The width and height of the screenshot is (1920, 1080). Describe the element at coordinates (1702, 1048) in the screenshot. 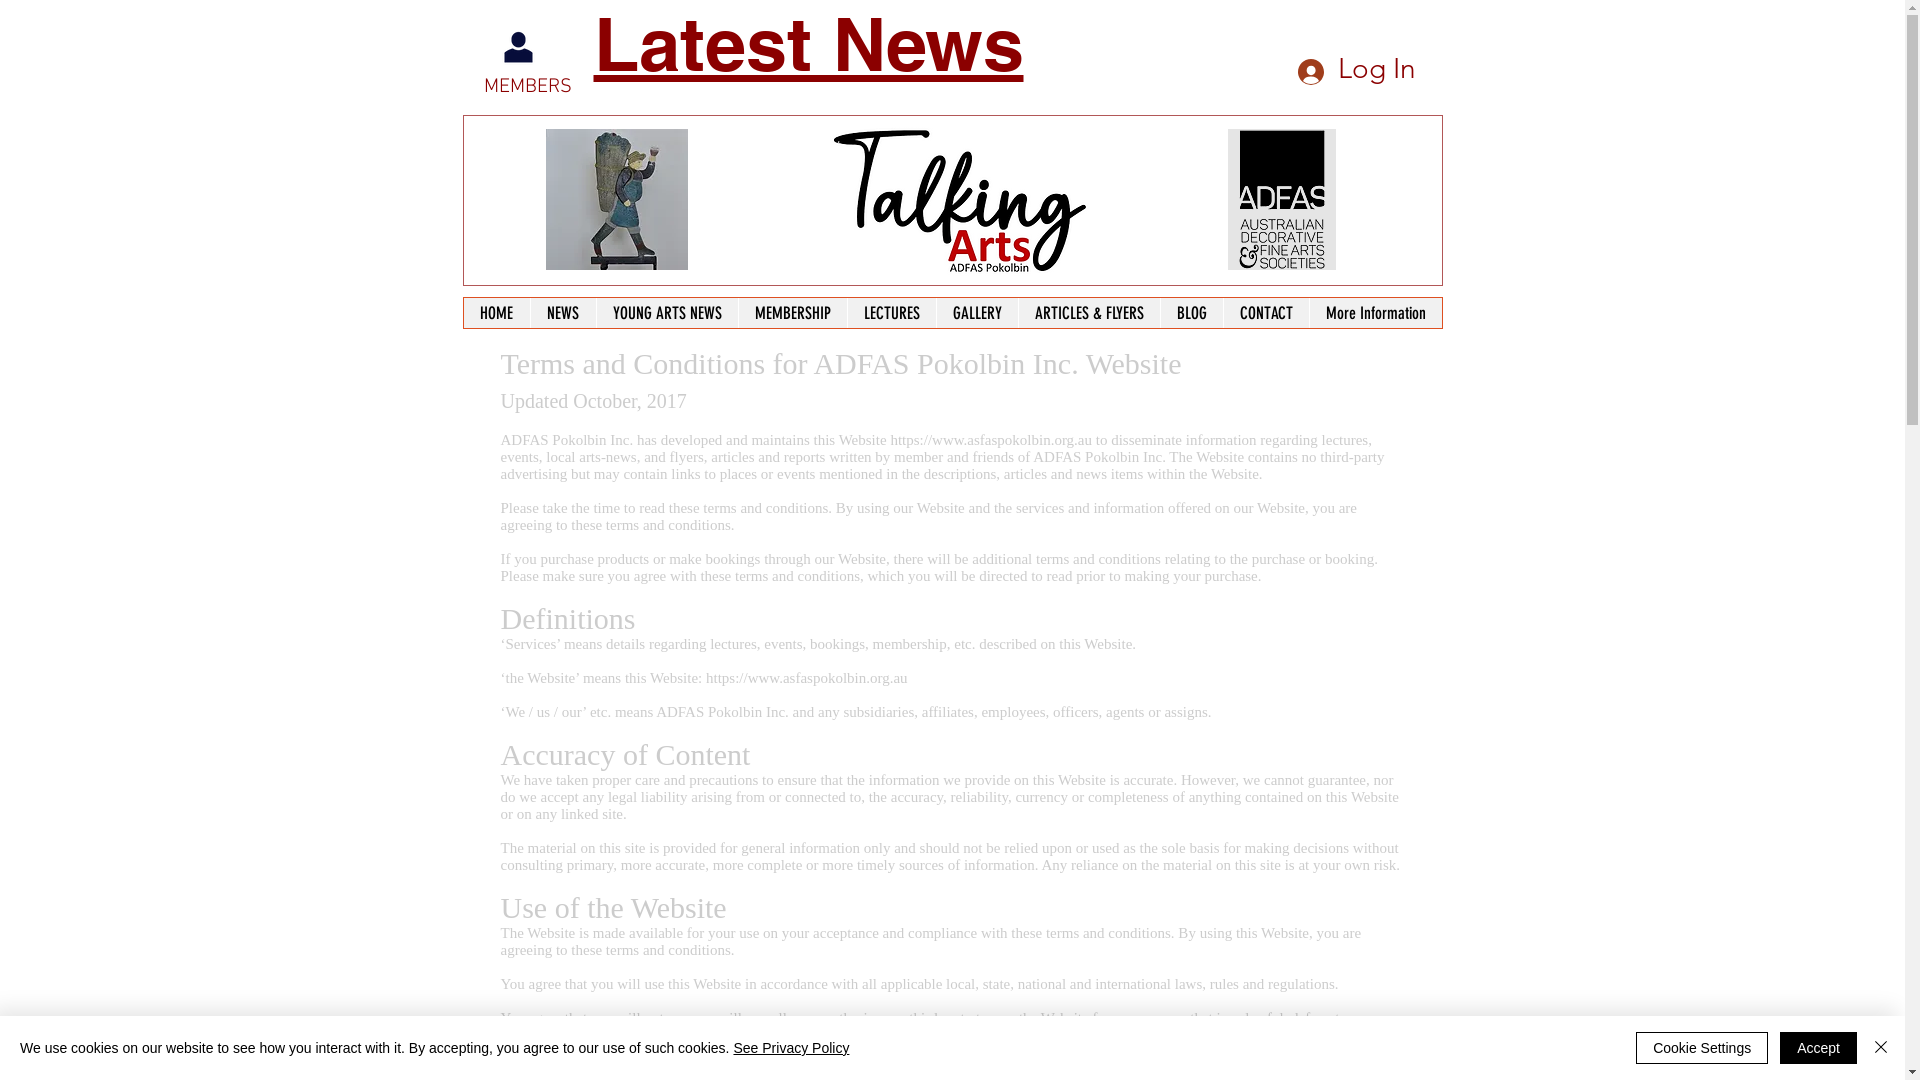

I see `Cookie Settings` at that location.